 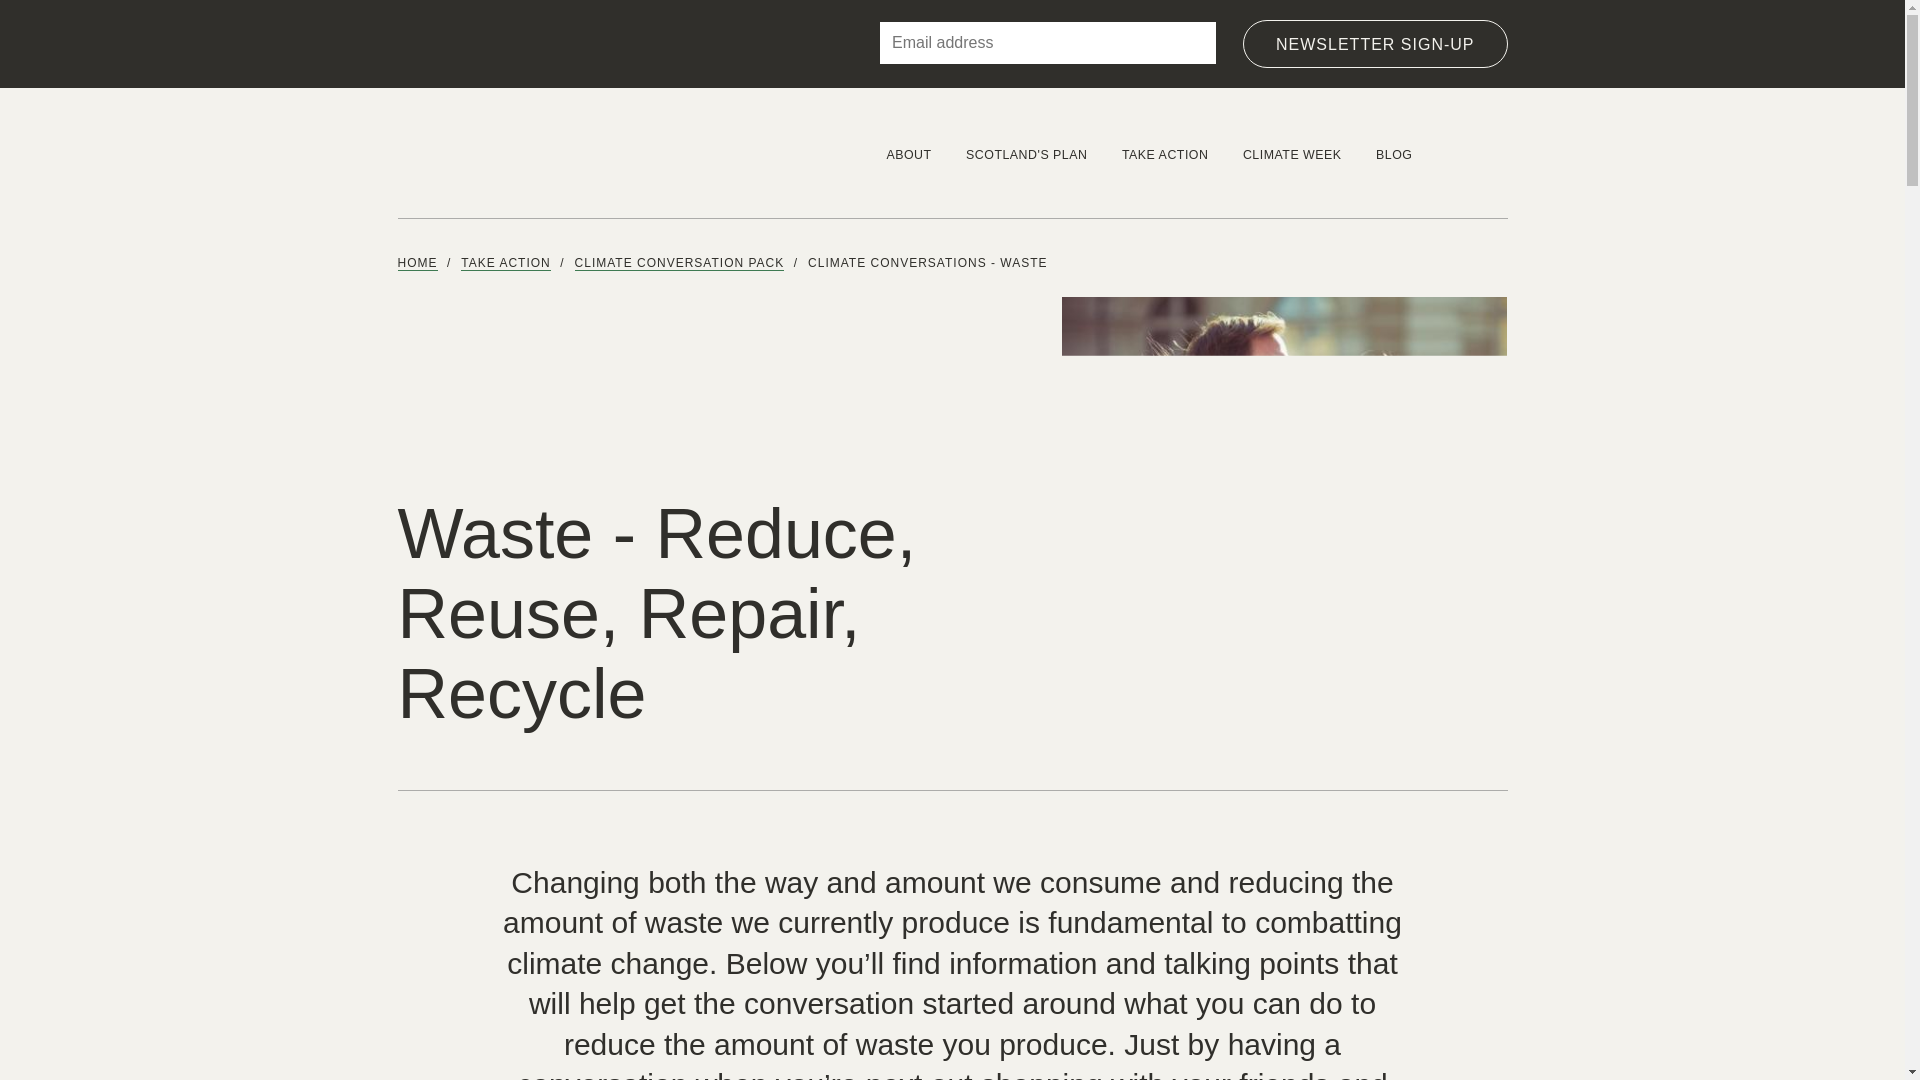 What do you see at coordinates (1026, 152) in the screenshot?
I see `SCOTLAND'S PLAN` at bounding box center [1026, 152].